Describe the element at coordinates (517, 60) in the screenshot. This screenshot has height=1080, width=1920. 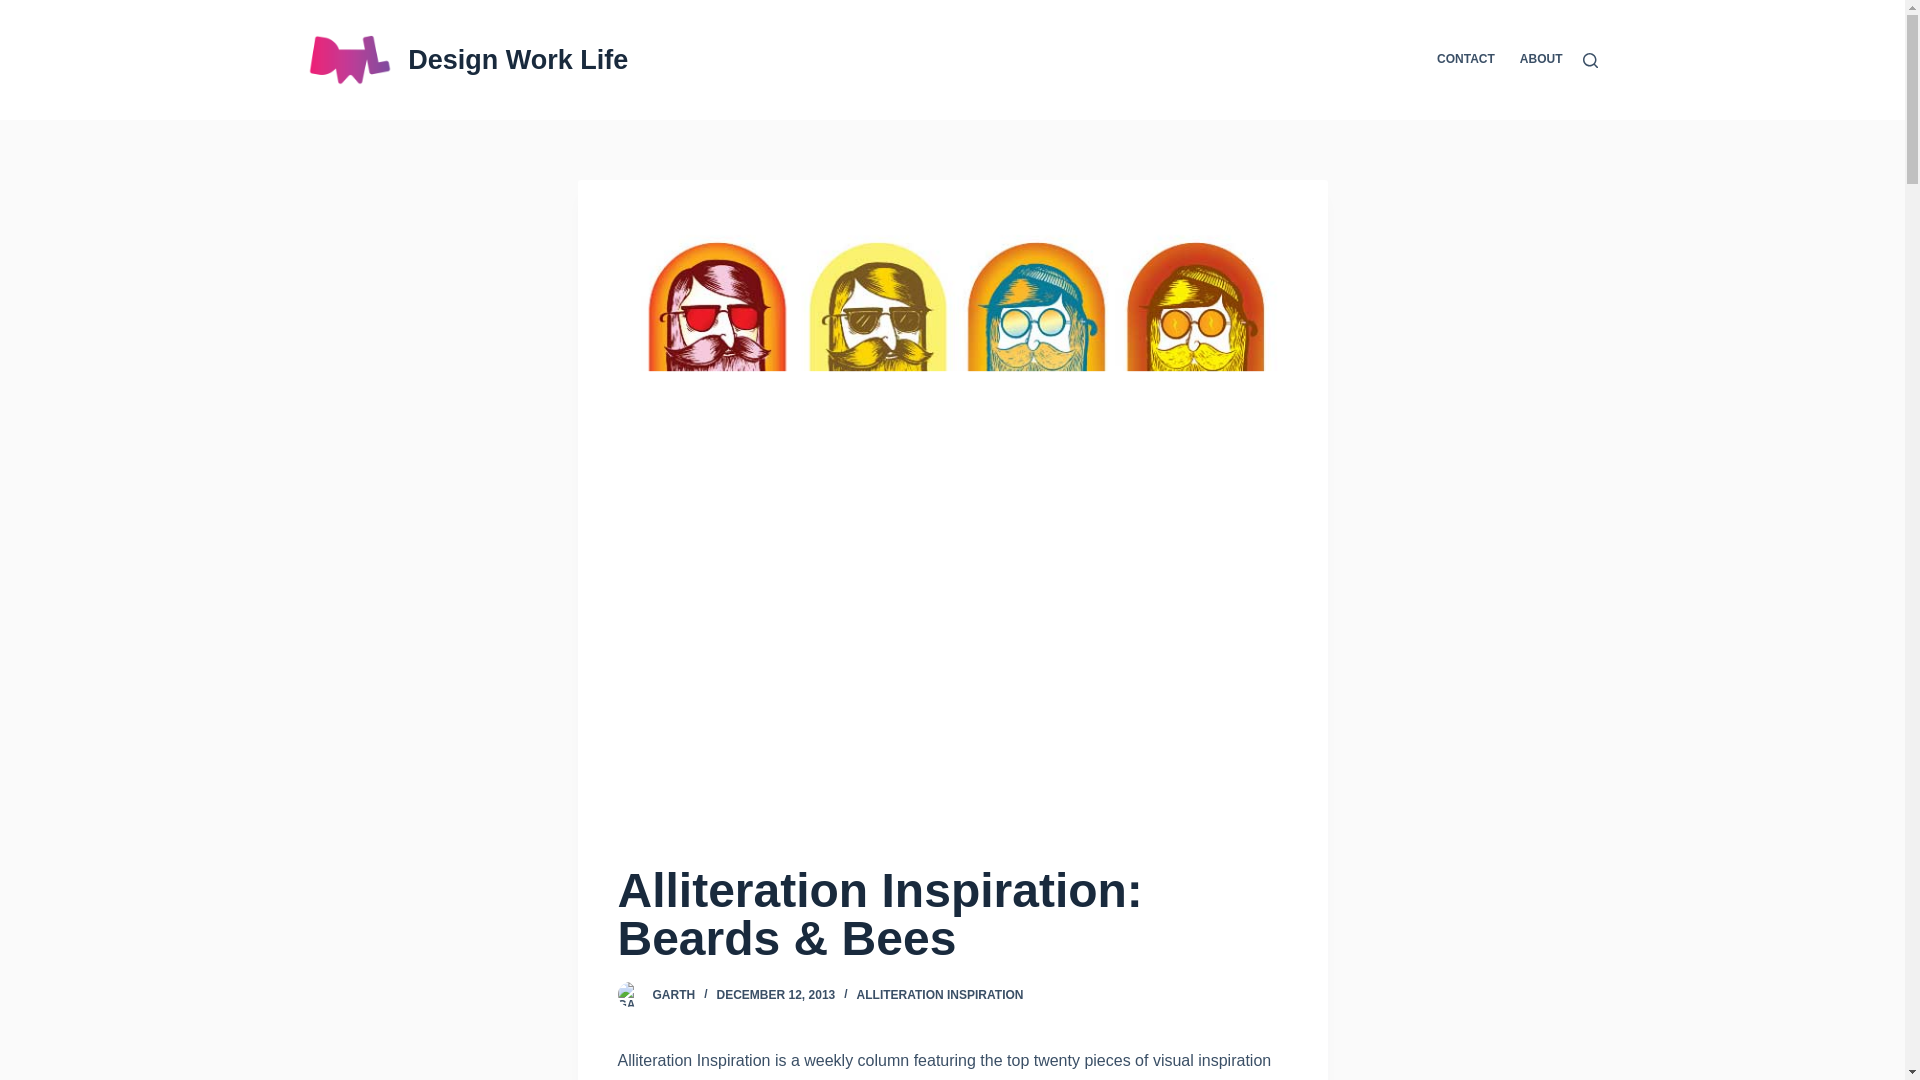
I see `Design Work Life` at that location.